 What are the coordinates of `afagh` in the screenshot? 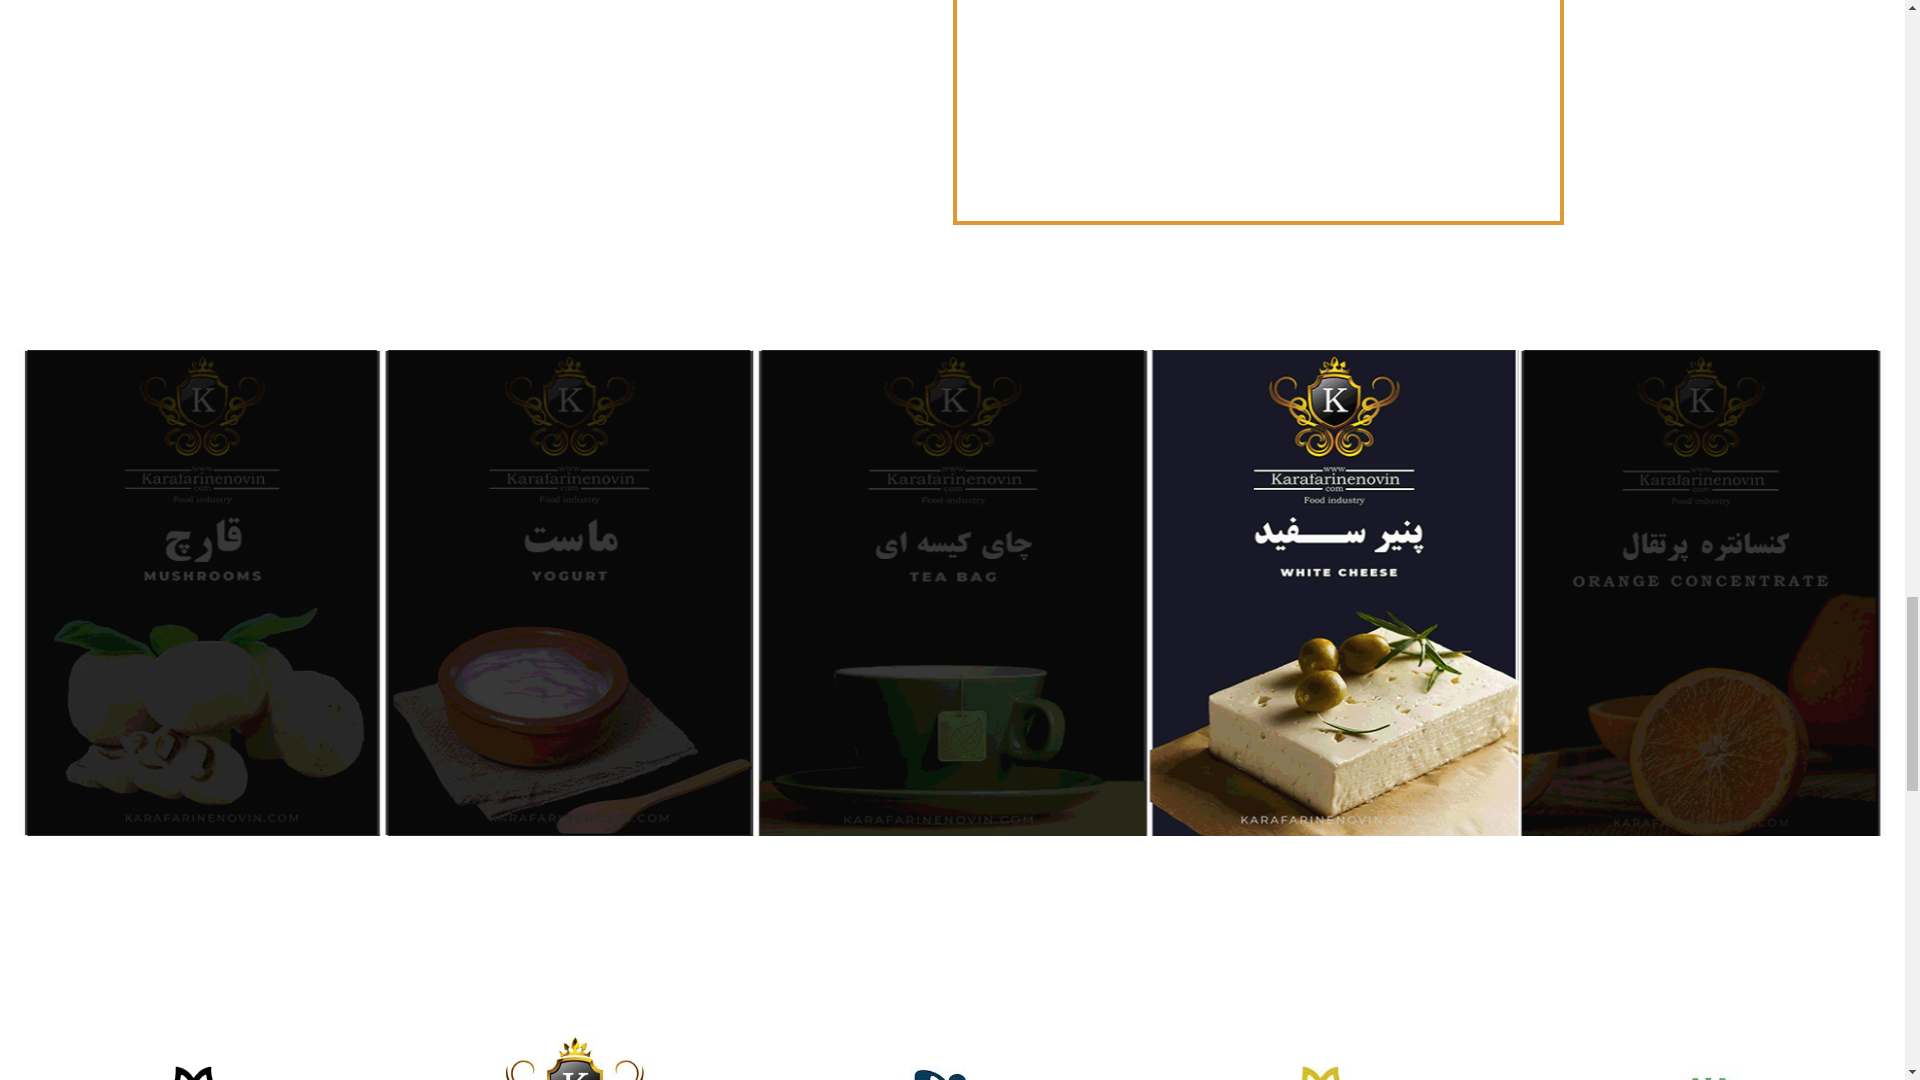 It's located at (1704, 1065).